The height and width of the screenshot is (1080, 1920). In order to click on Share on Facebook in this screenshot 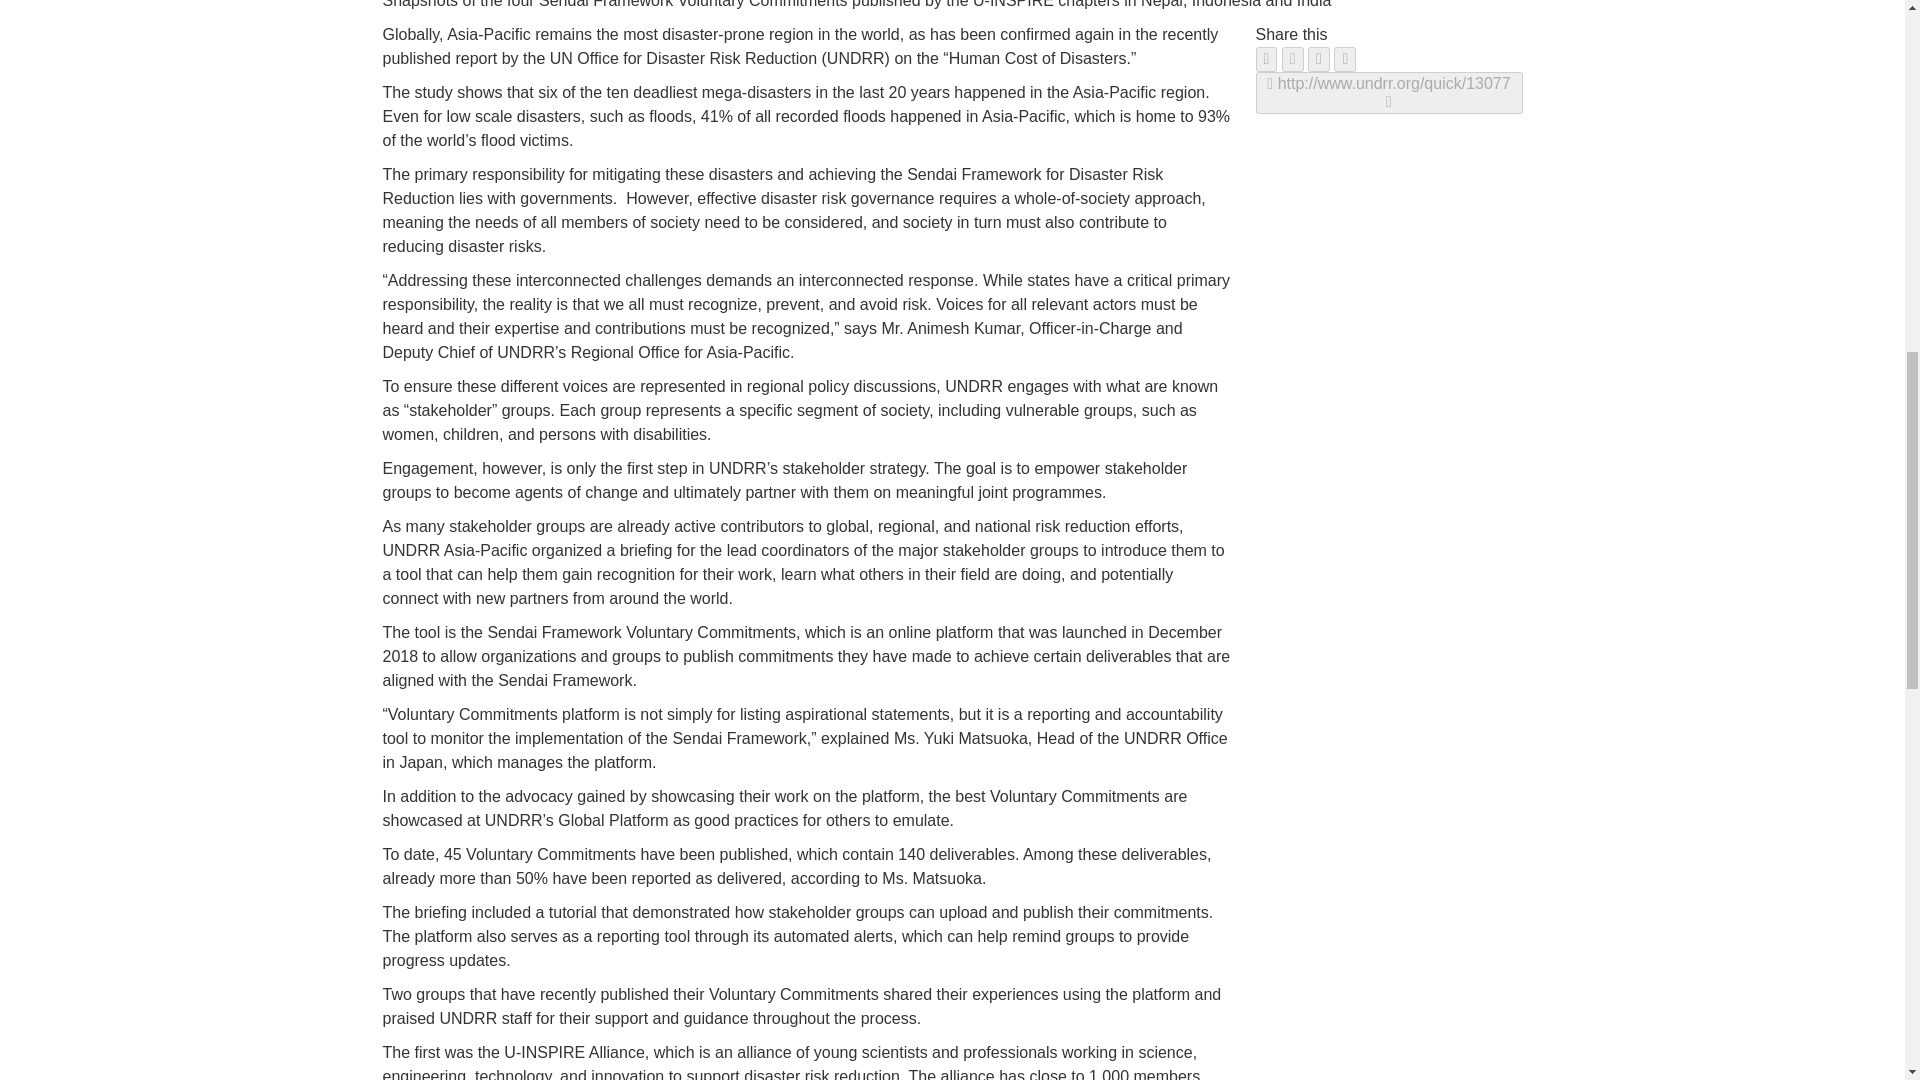, I will do `click(1266, 59)`.